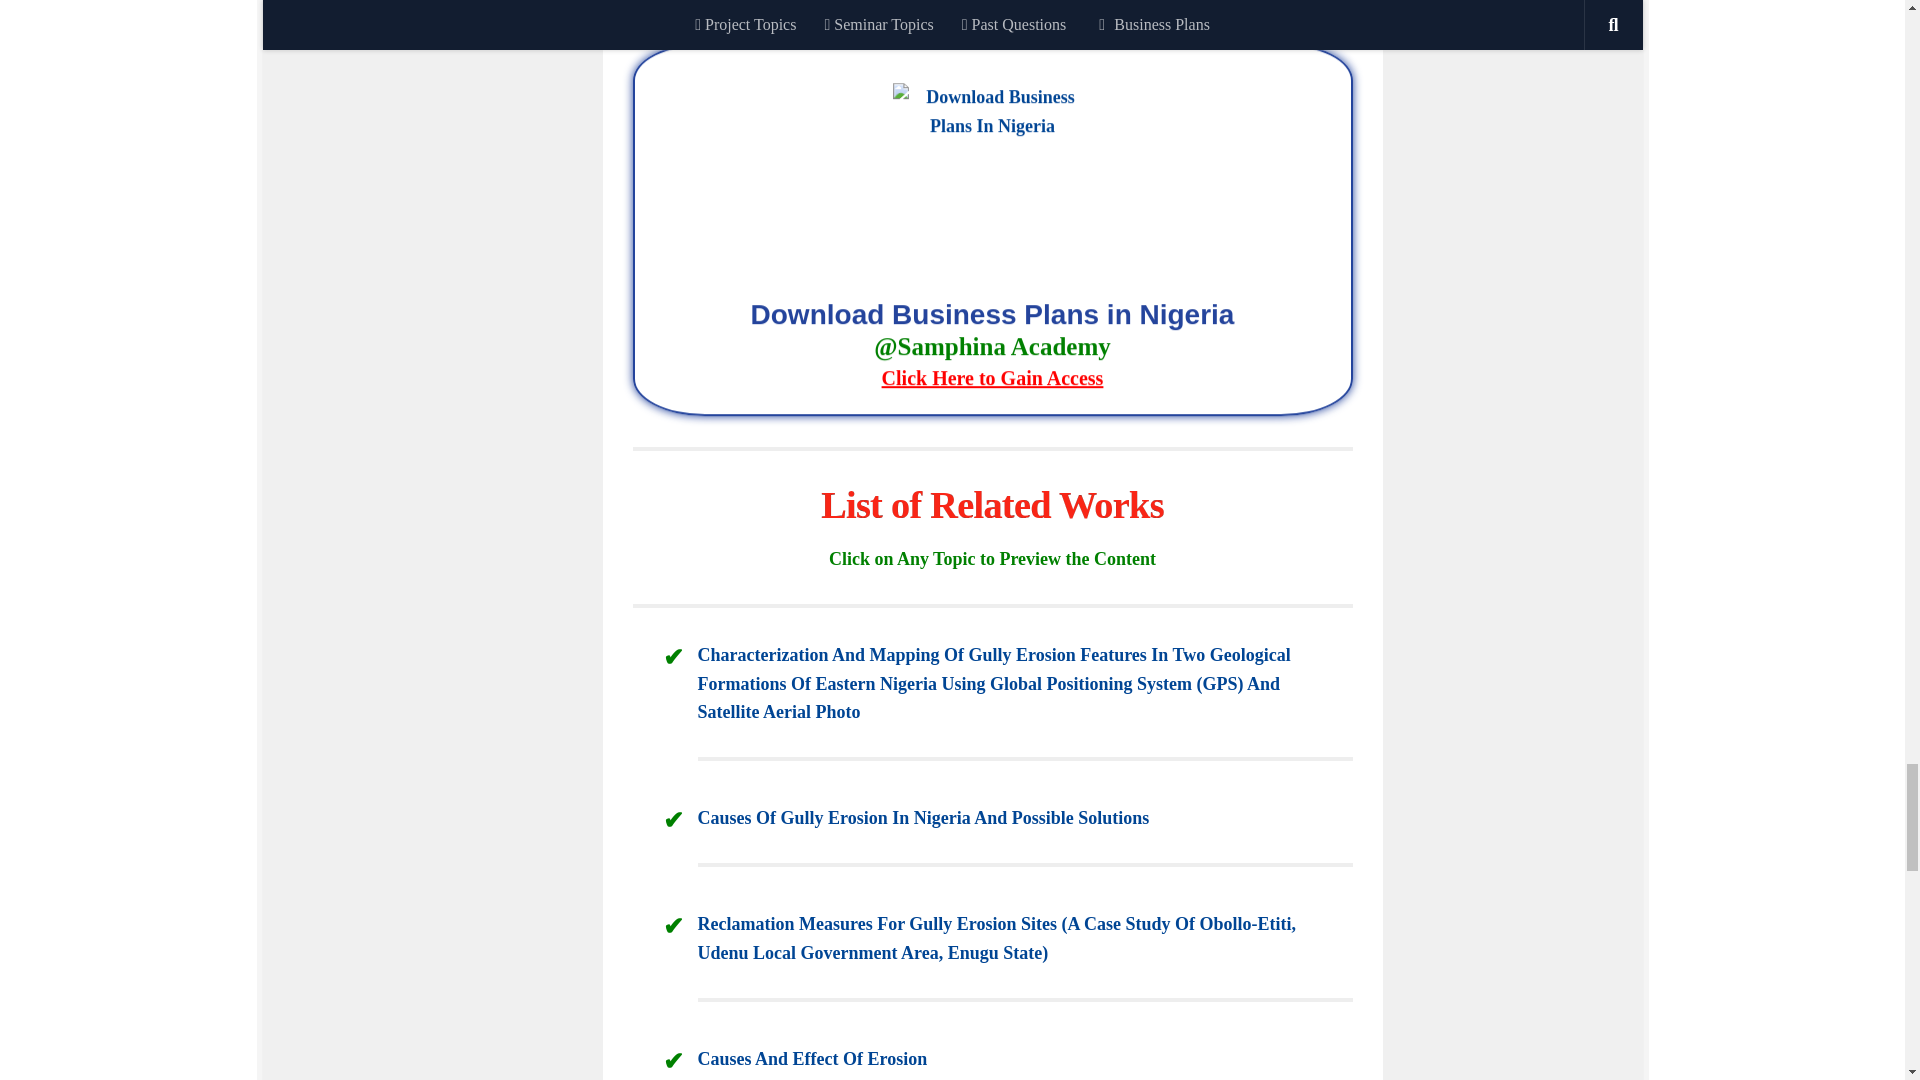 Image resolution: width=1920 pixels, height=1080 pixels. I want to click on Causes And Effect Of Erosion, so click(812, 1058).